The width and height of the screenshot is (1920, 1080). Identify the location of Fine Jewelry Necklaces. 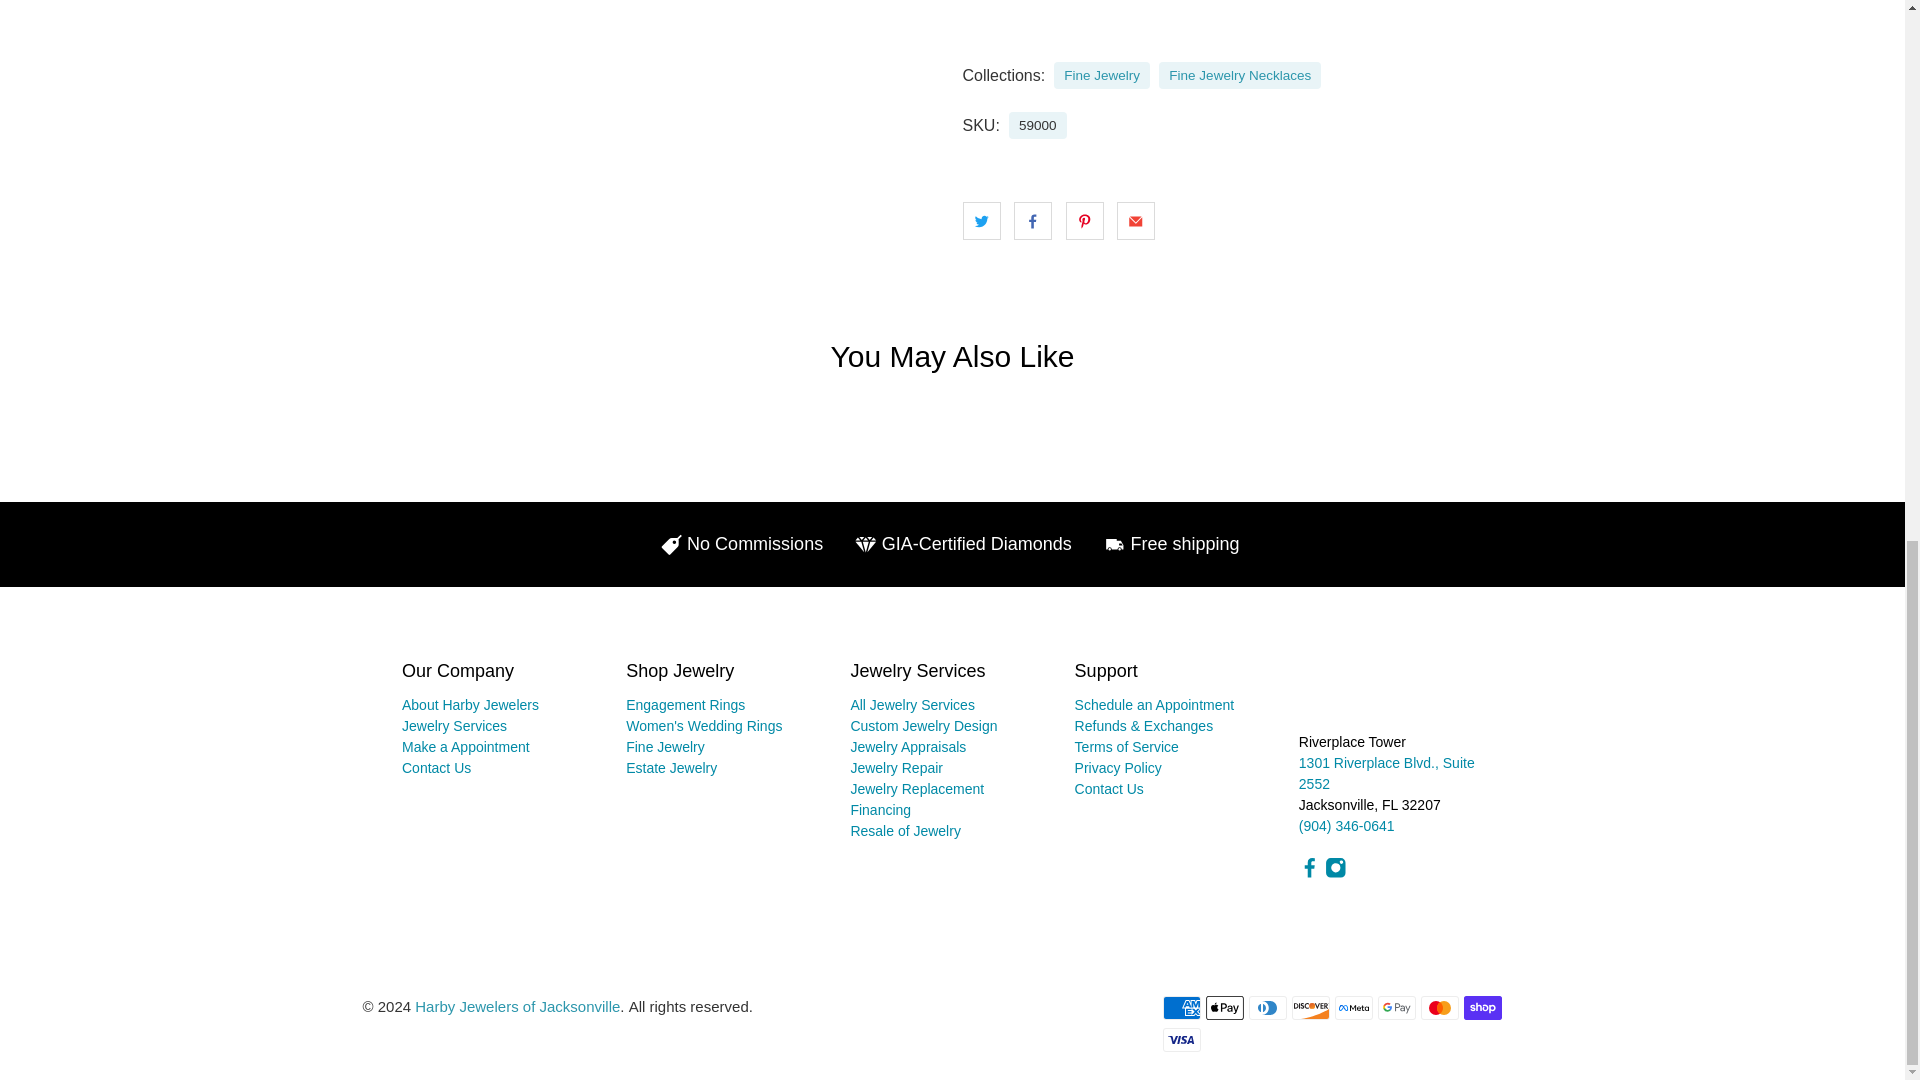
(1240, 76).